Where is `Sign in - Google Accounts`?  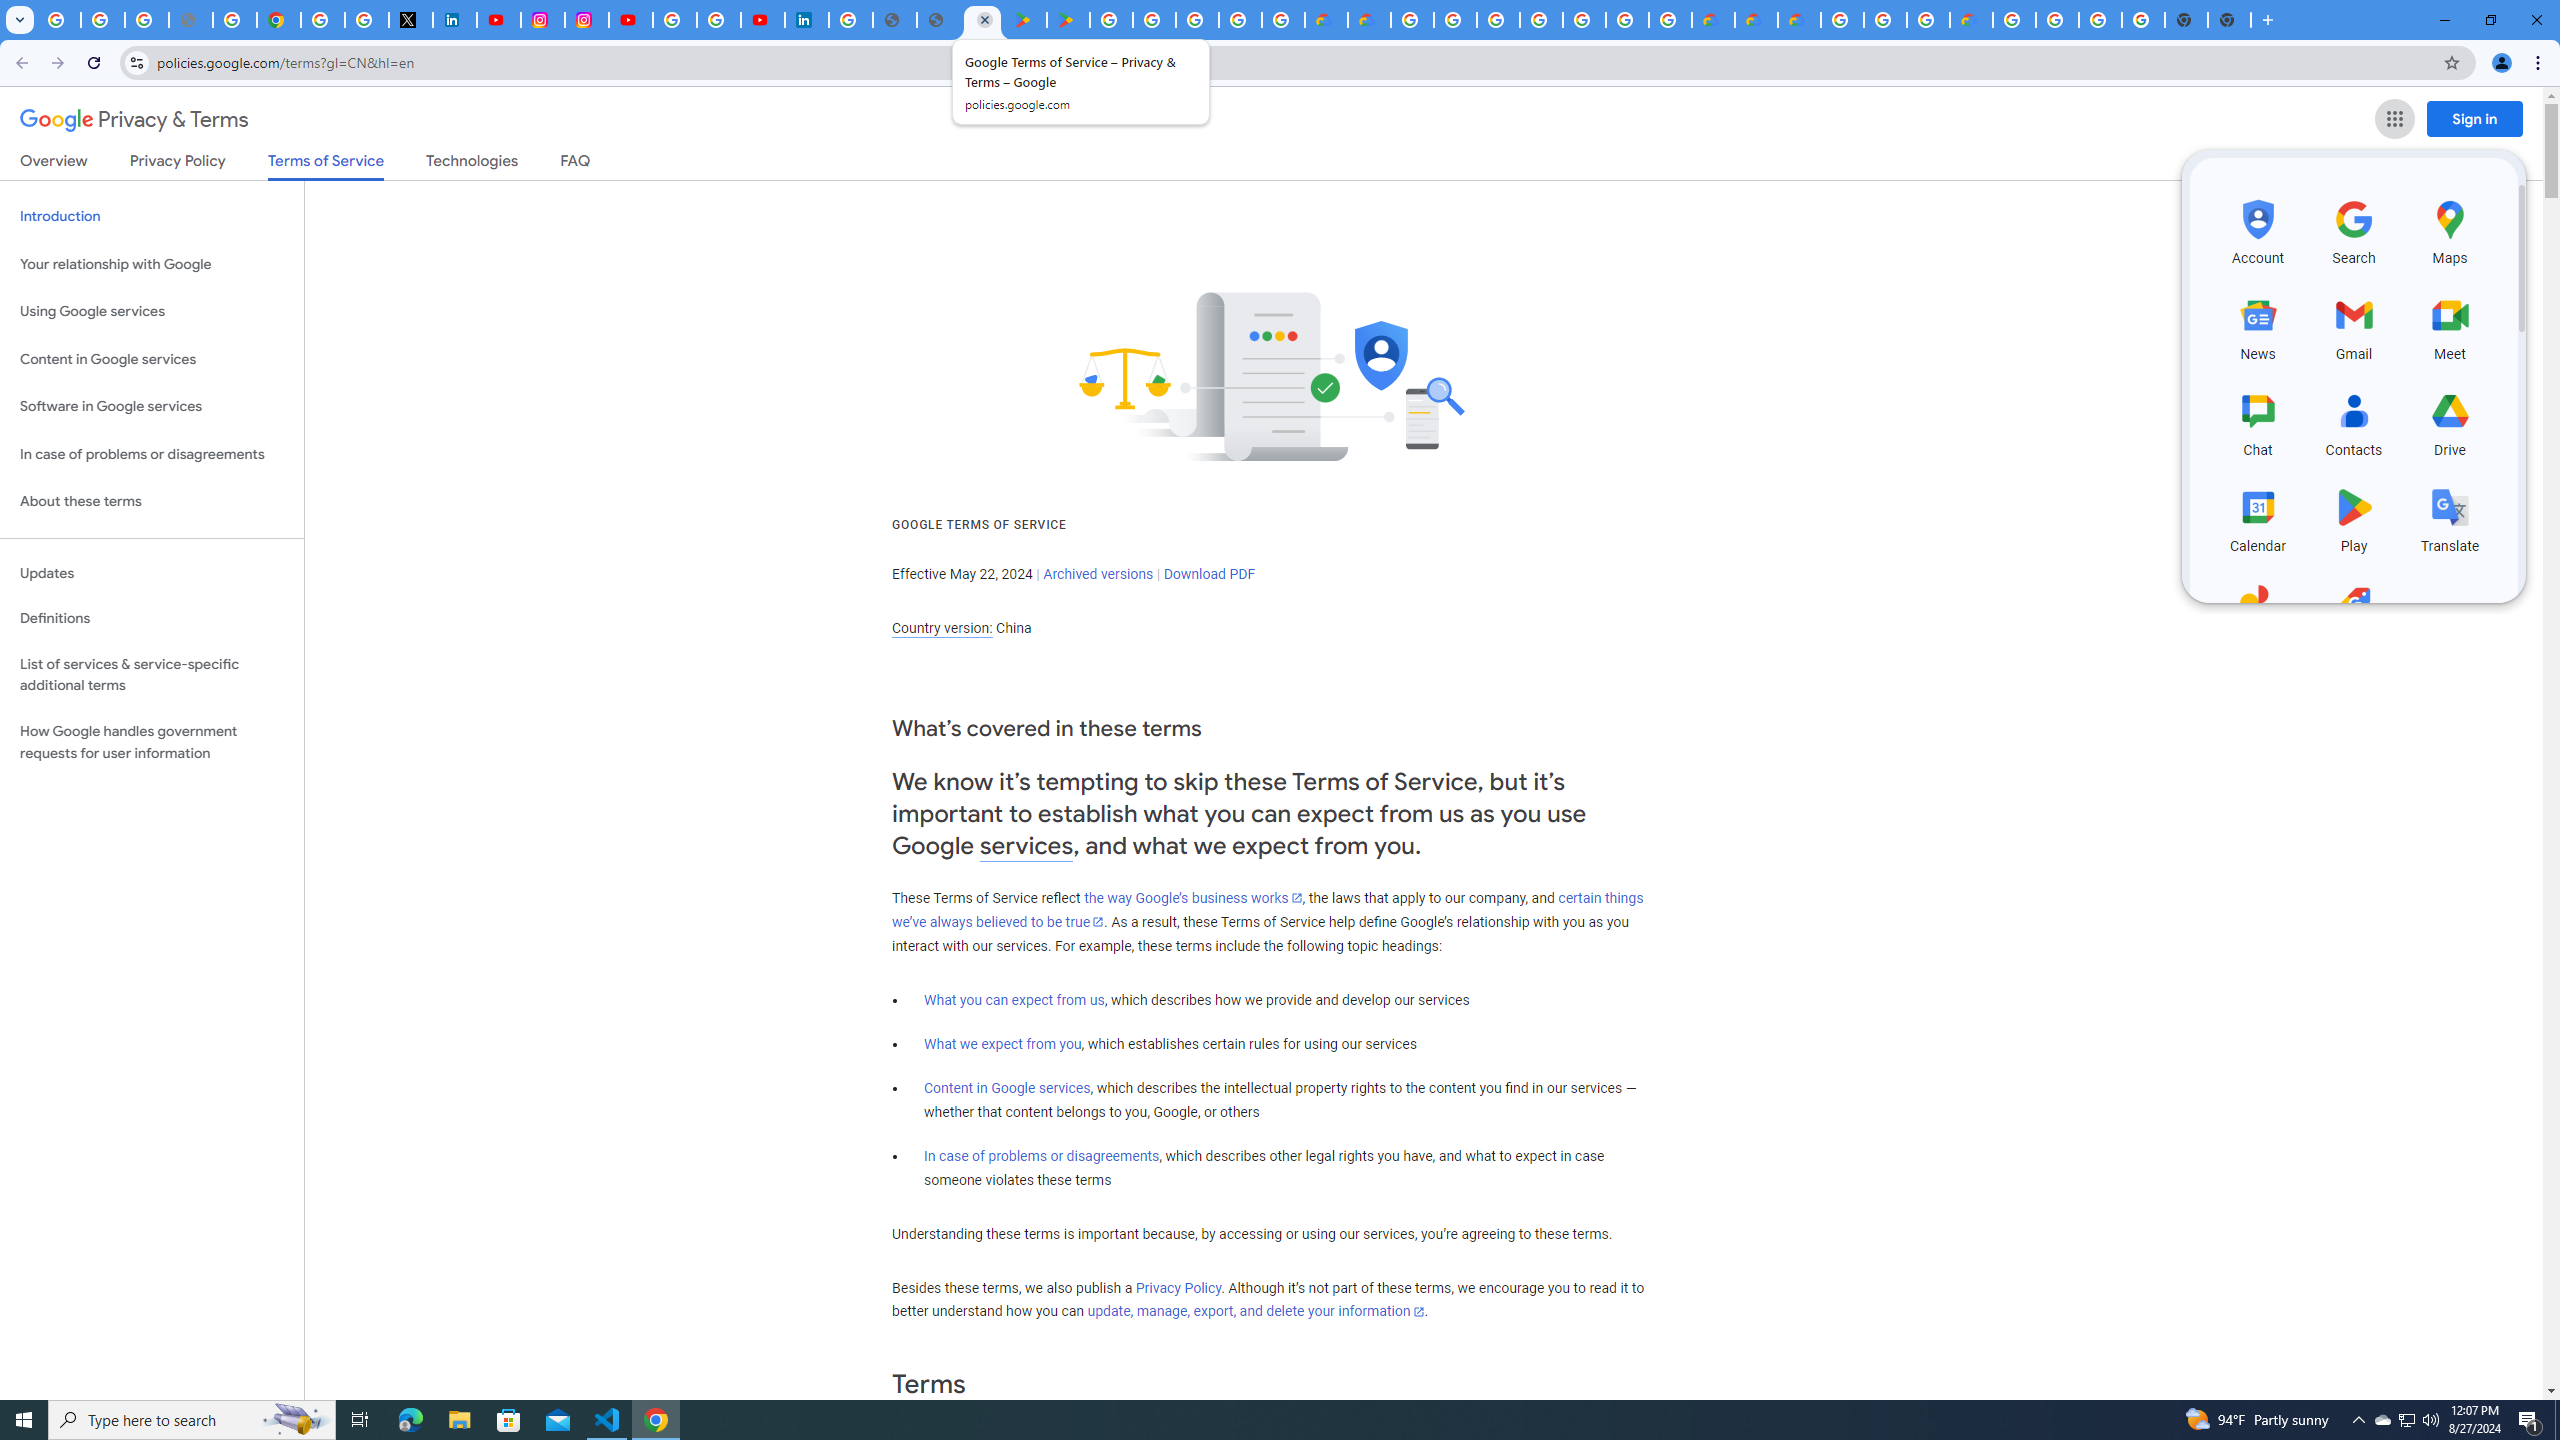
Sign in - Google Accounts is located at coordinates (676, 20).